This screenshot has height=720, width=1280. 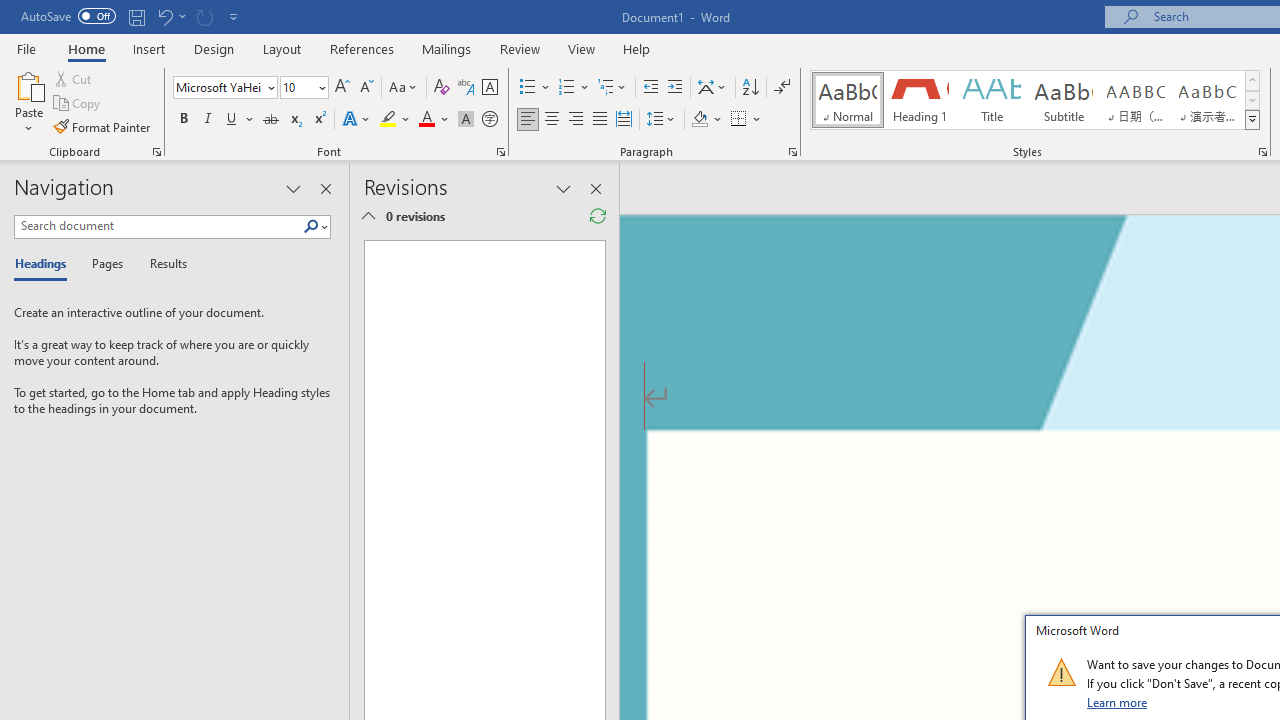 I want to click on Borders, so click(x=739, y=120).